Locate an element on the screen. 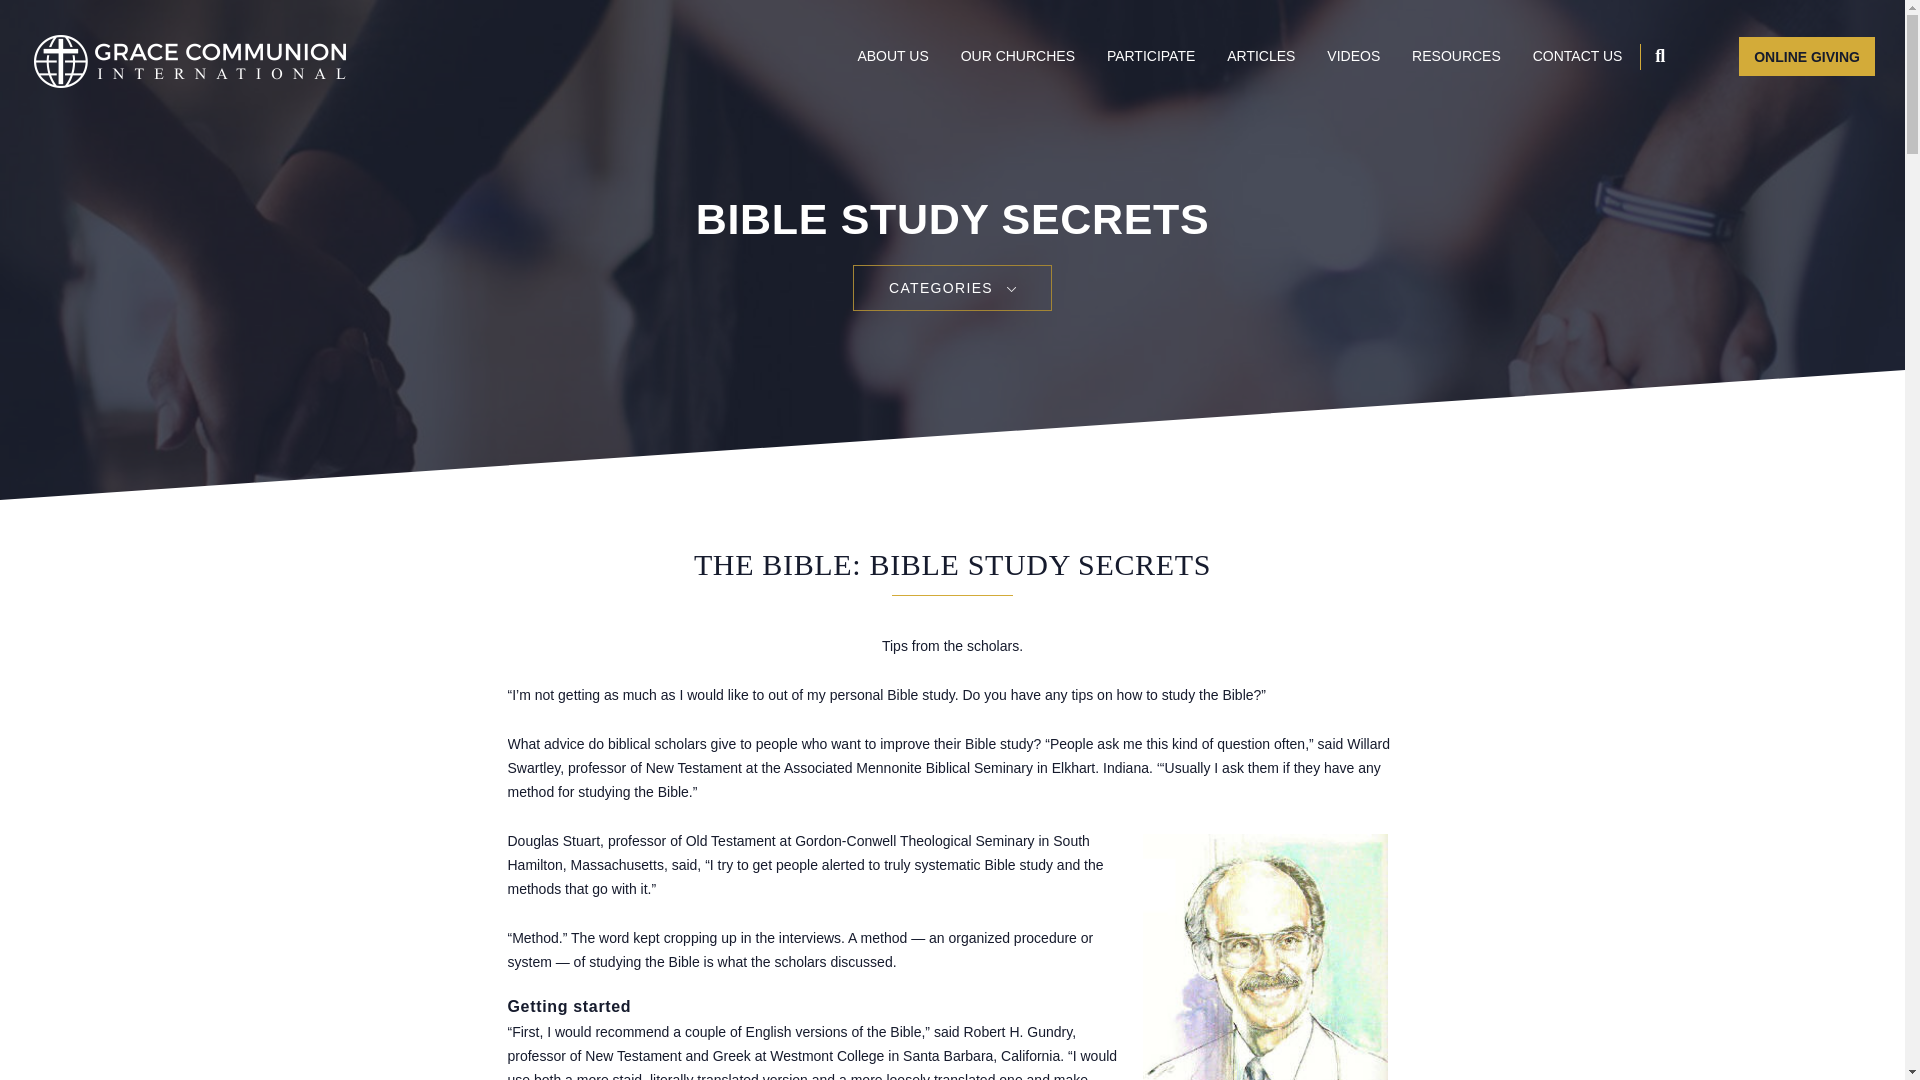  CONTACT US is located at coordinates (1577, 54).